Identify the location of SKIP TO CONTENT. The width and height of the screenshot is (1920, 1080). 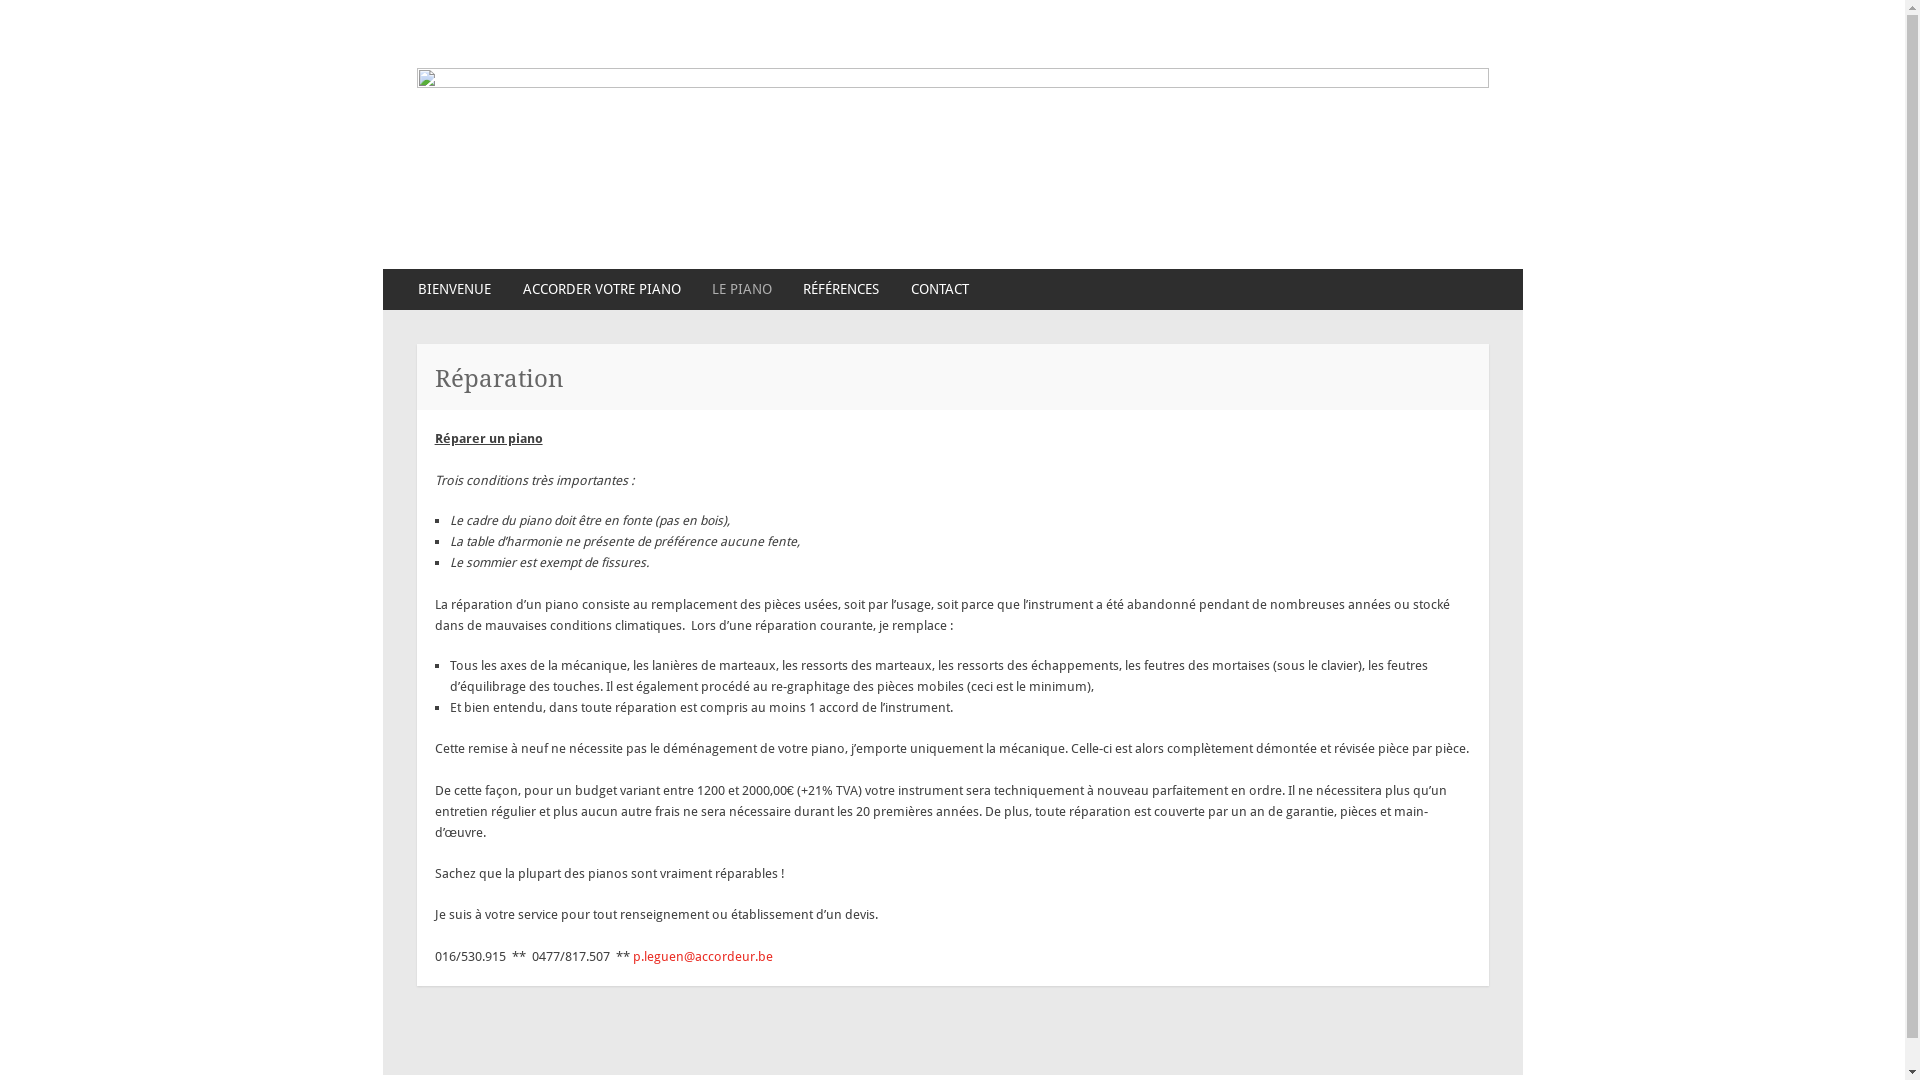
(474, 280).